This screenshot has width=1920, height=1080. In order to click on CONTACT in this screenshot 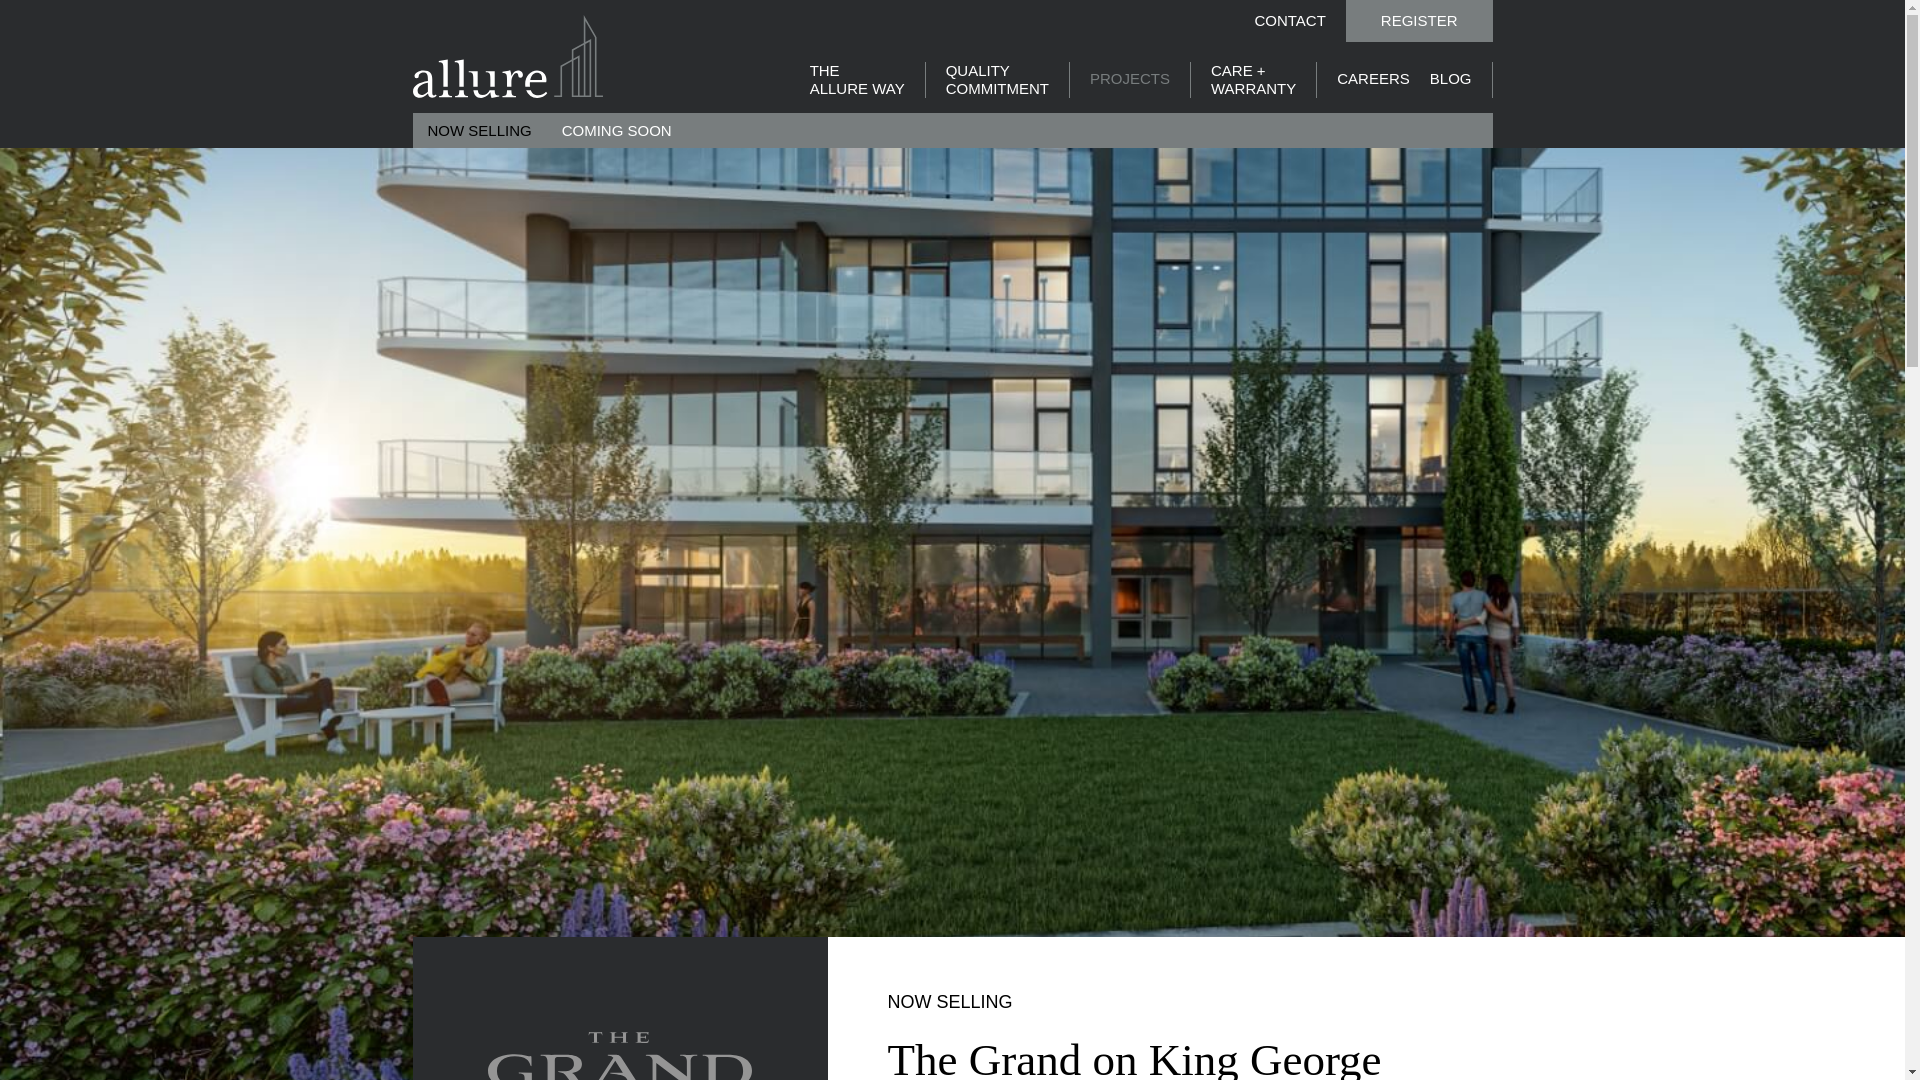, I will do `click(1288, 19)`.